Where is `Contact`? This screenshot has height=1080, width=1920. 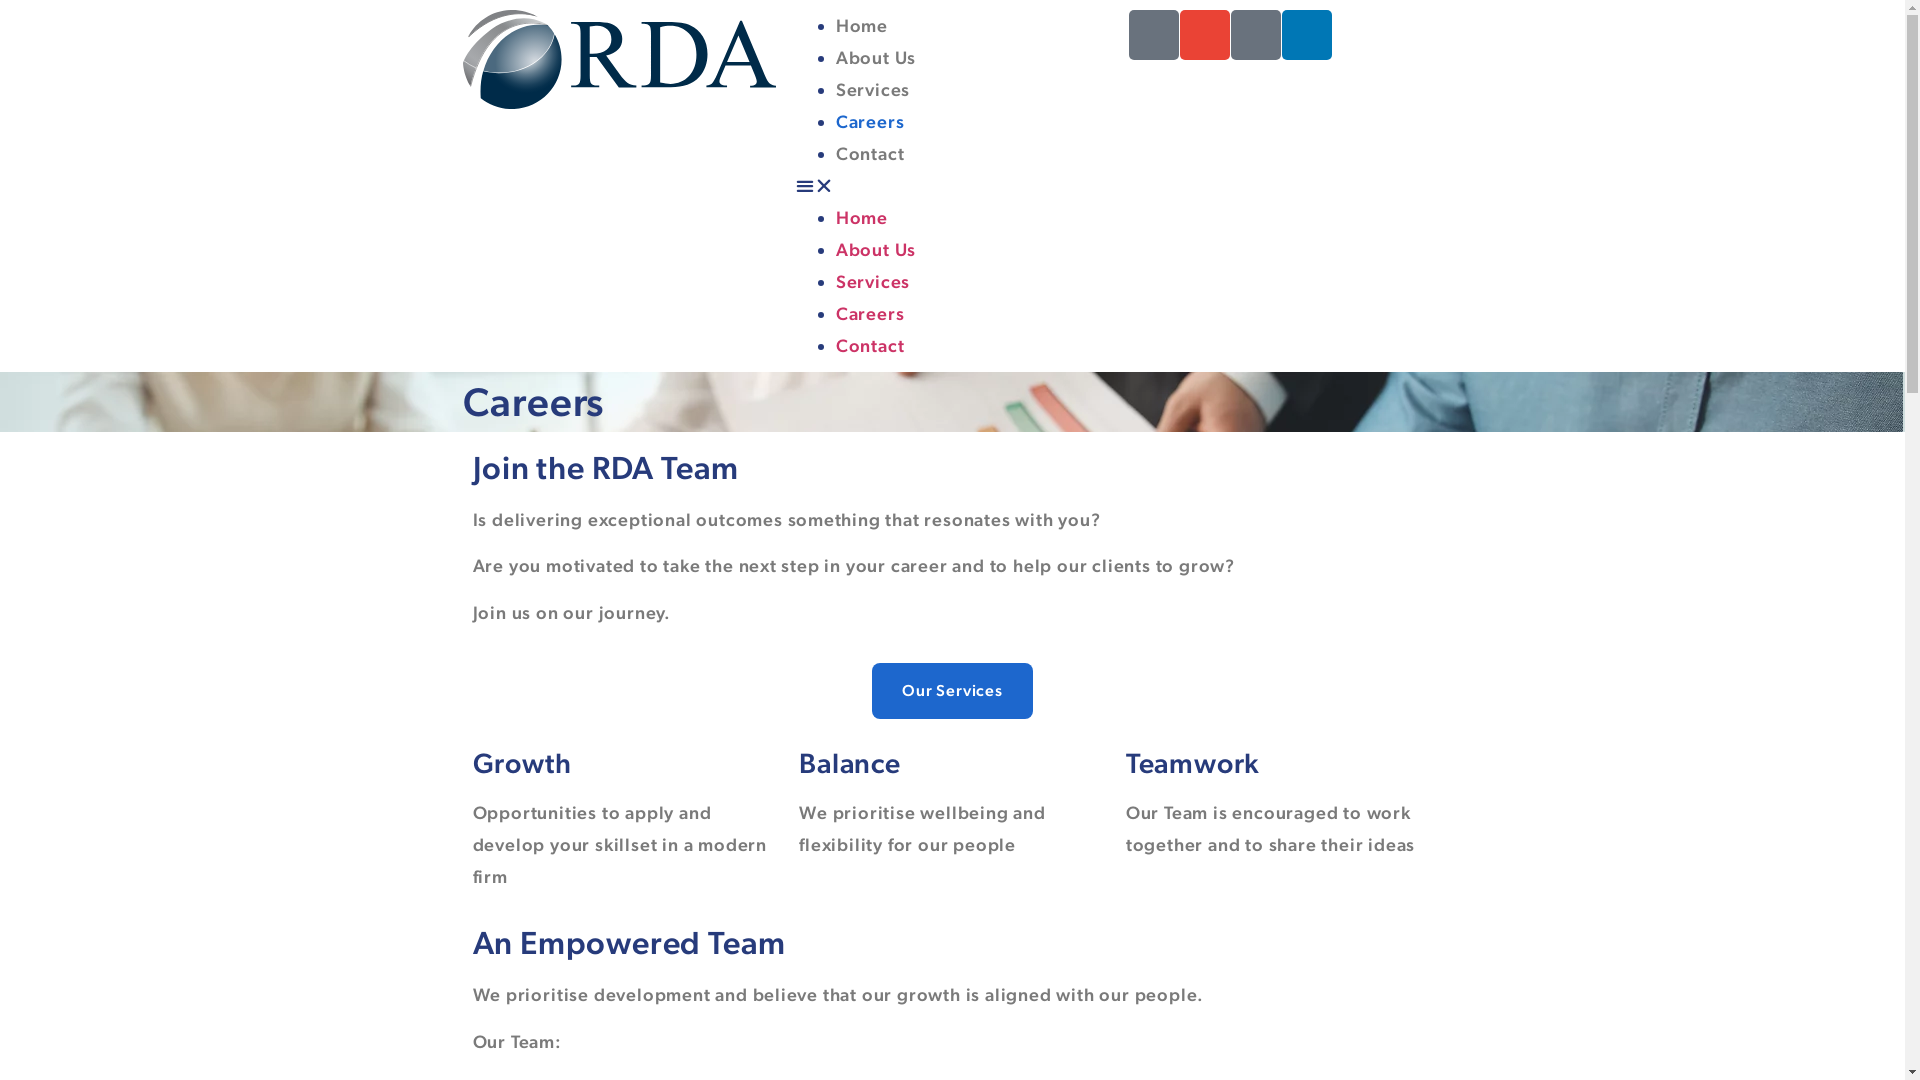 Contact is located at coordinates (870, 154).